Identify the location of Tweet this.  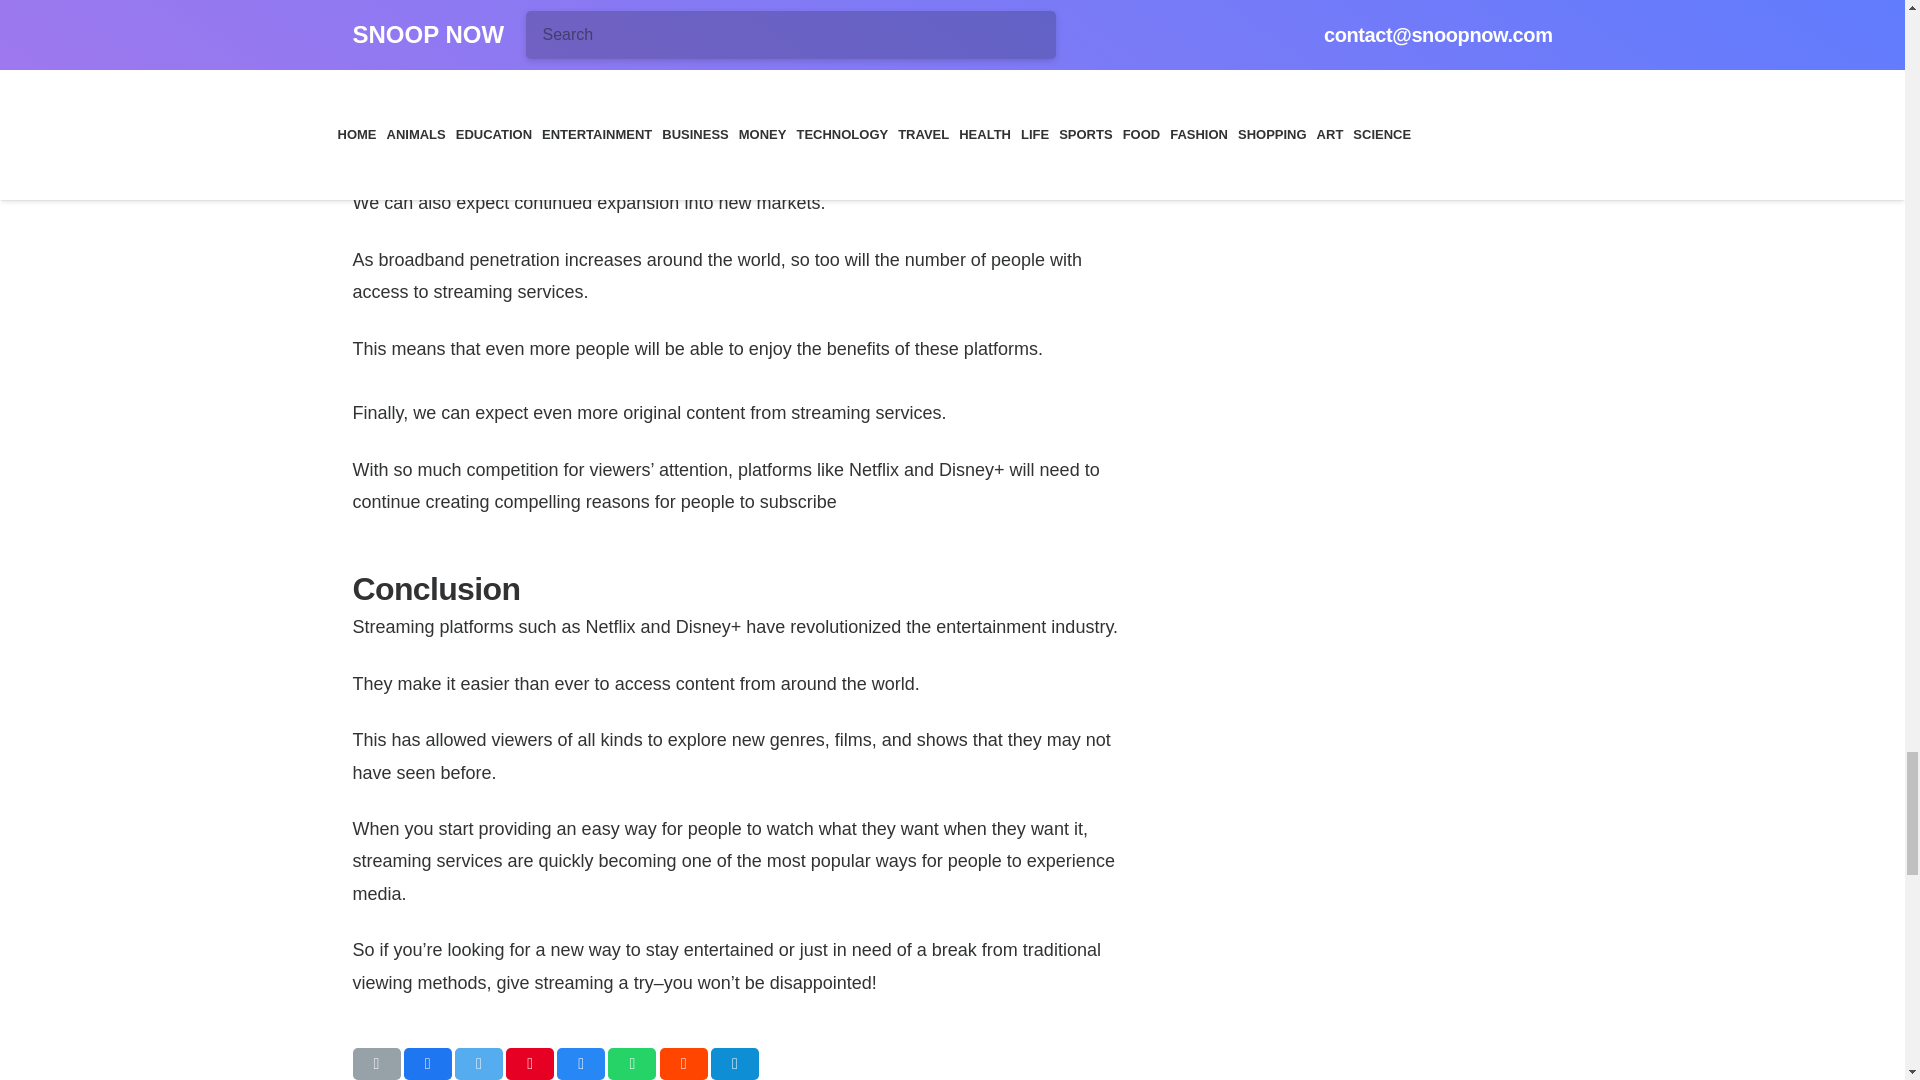
(479, 1064).